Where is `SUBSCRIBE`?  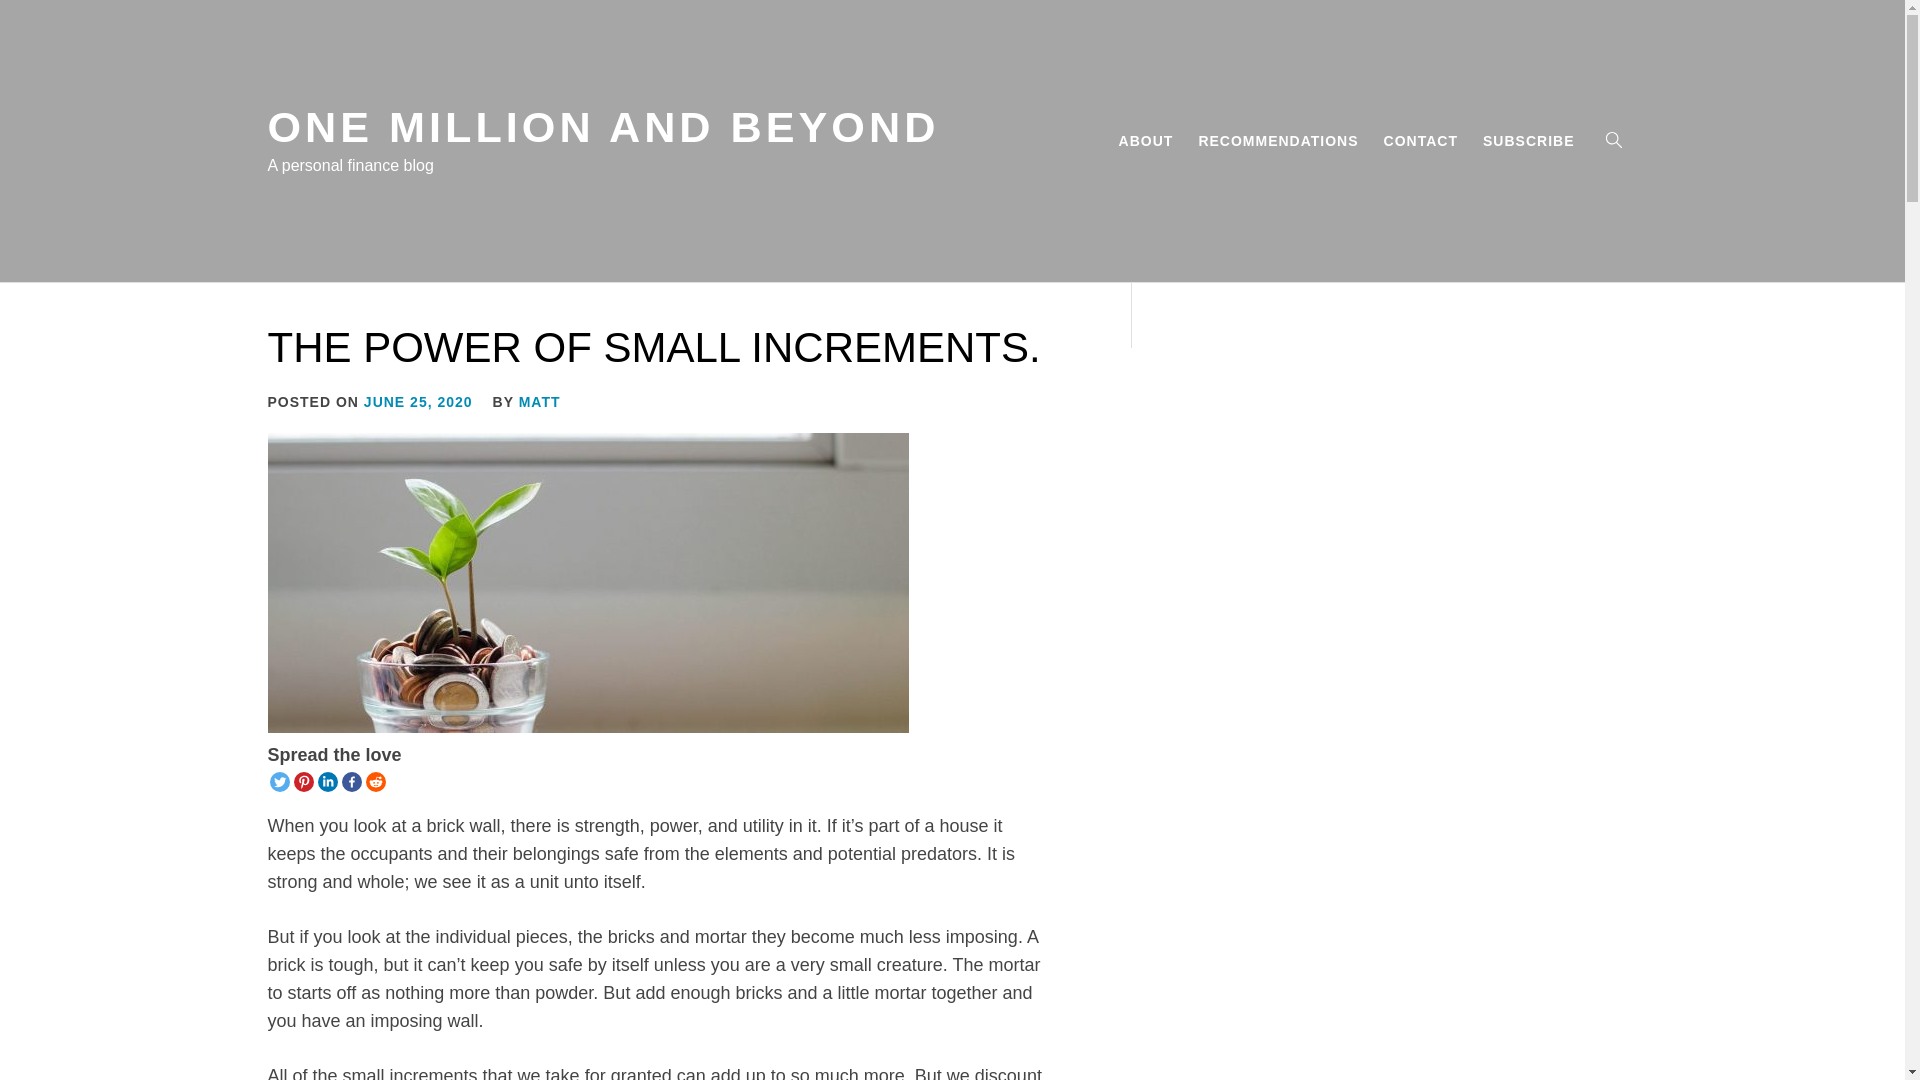 SUBSCRIBE is located at coordinates (1528, 140).